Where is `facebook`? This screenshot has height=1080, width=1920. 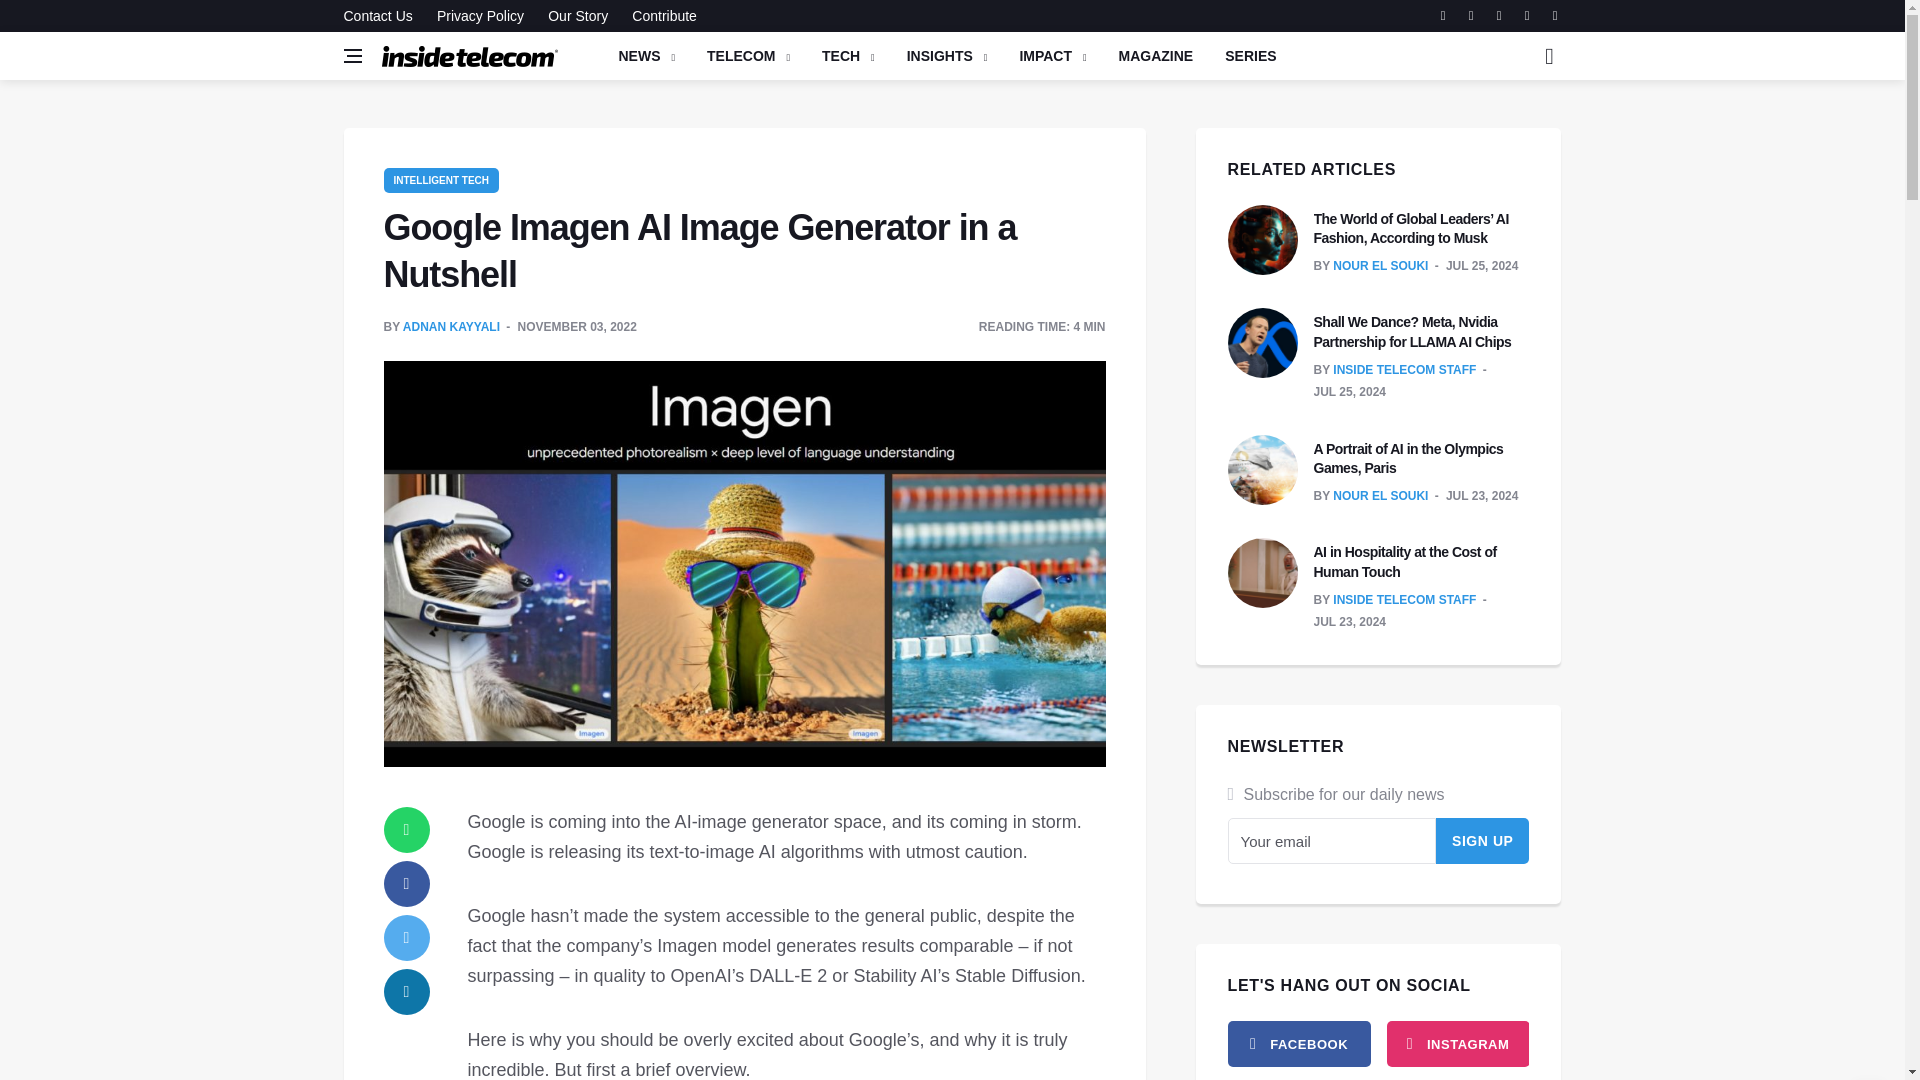 facebook is located at coordinates (1299, 1044).